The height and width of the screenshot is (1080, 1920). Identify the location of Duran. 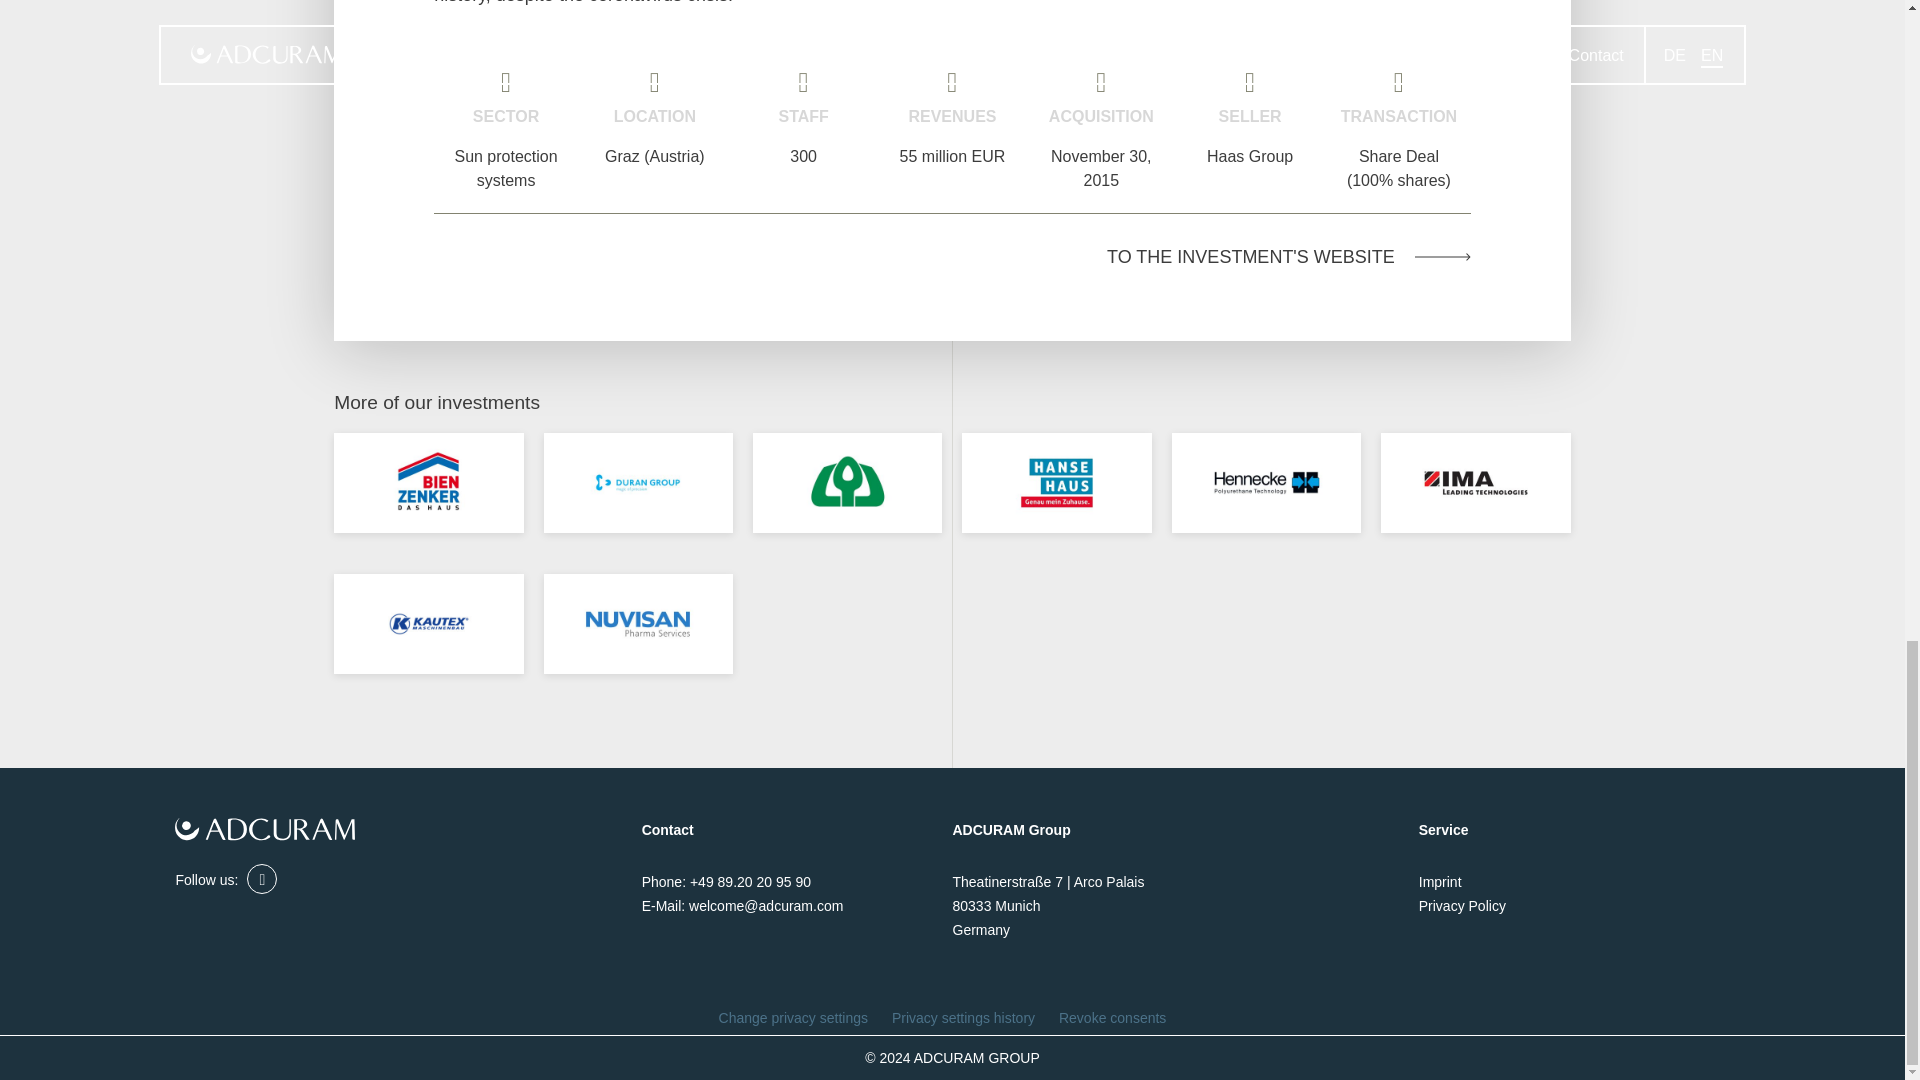
(638, 482).